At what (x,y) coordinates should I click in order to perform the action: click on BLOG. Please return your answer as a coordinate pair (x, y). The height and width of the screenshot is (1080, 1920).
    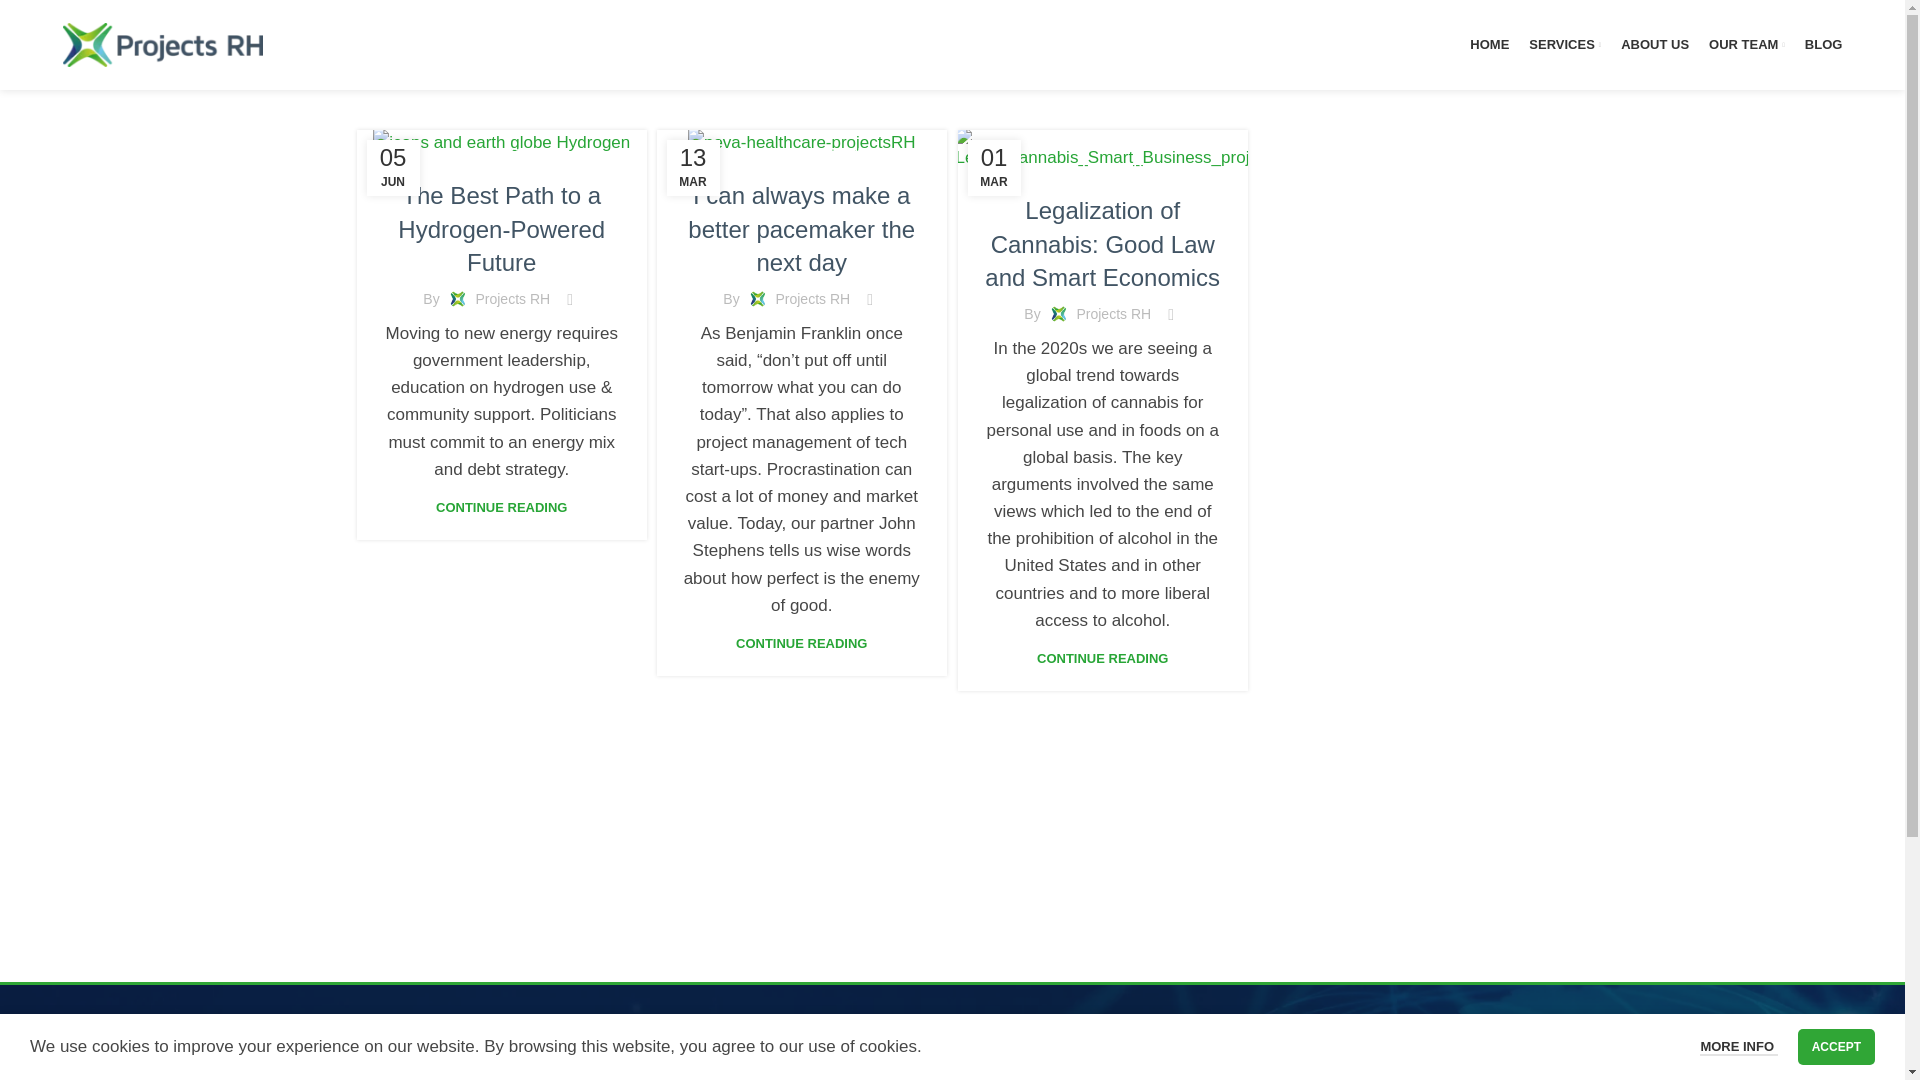
    Looking at the image, I should click on (500, 154).